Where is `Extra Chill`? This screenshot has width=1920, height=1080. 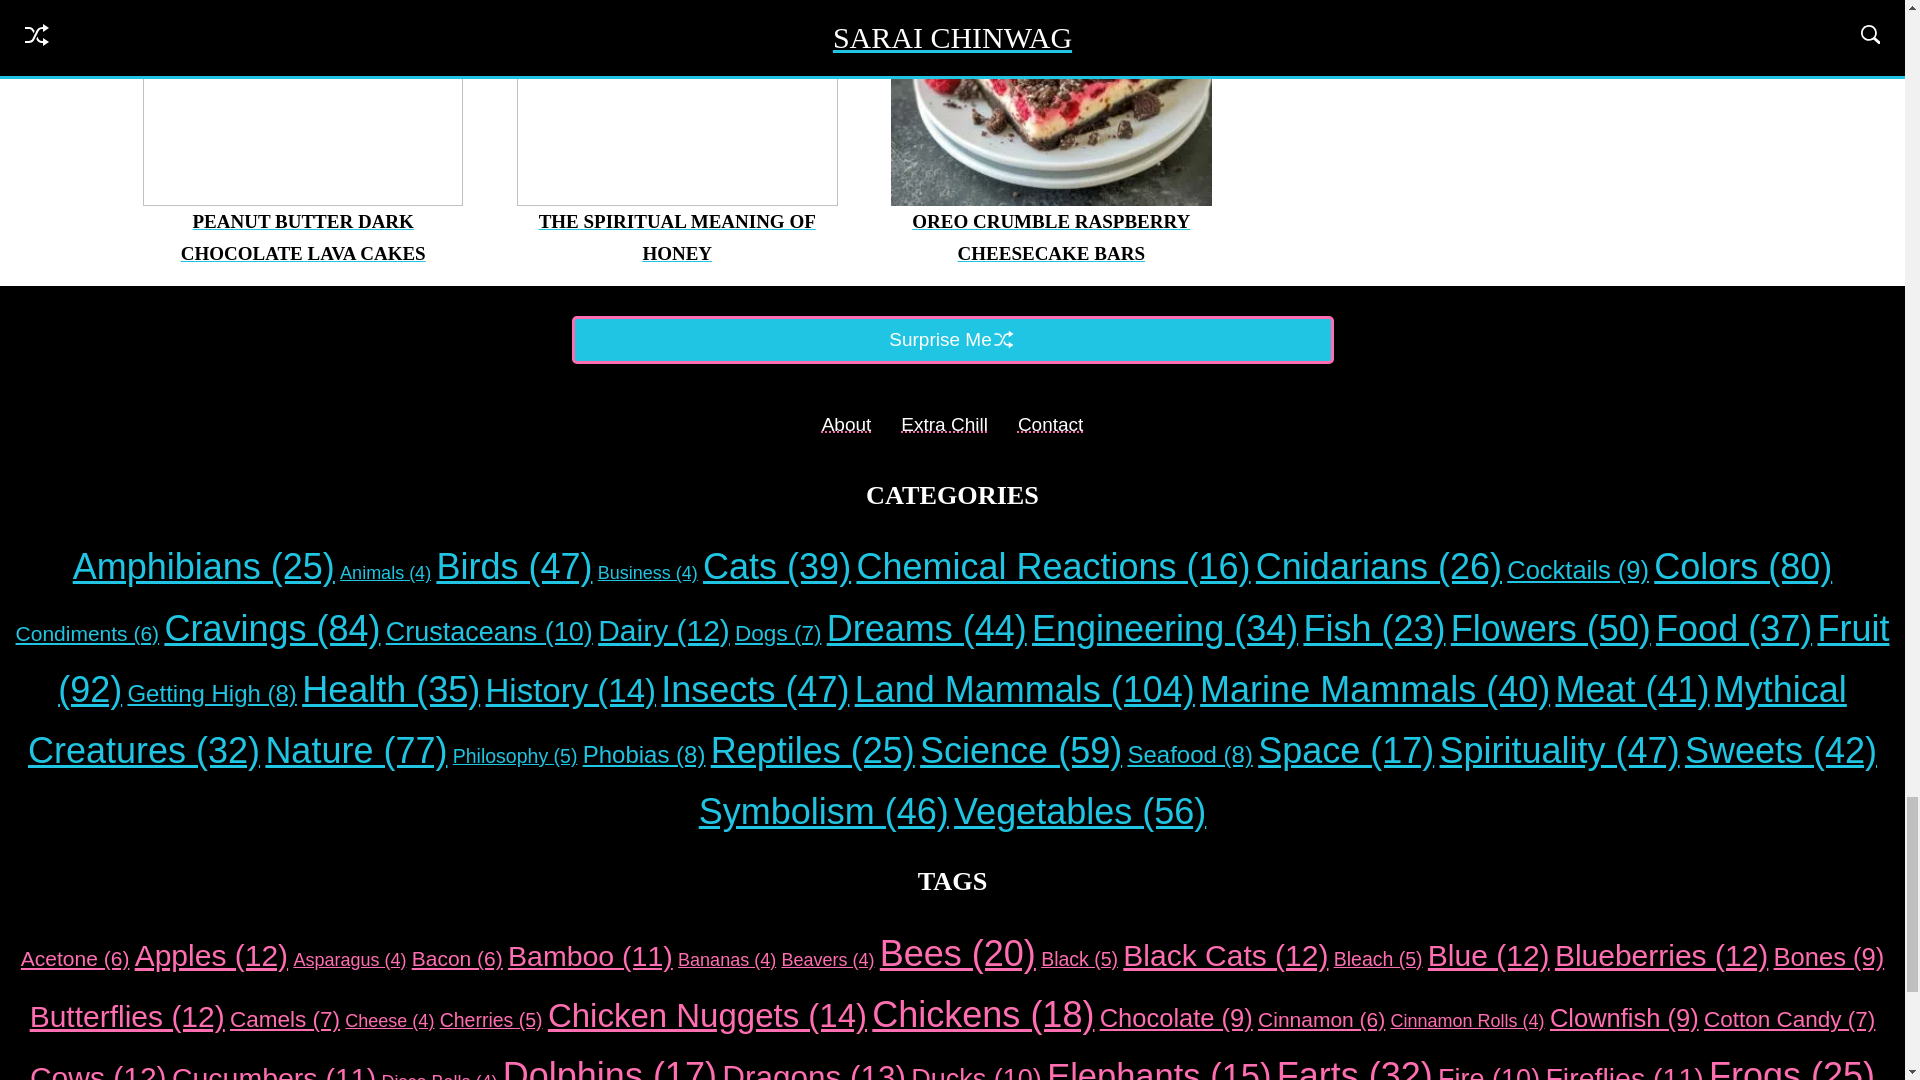 Extra Chill is located at coordinates (944, 424).